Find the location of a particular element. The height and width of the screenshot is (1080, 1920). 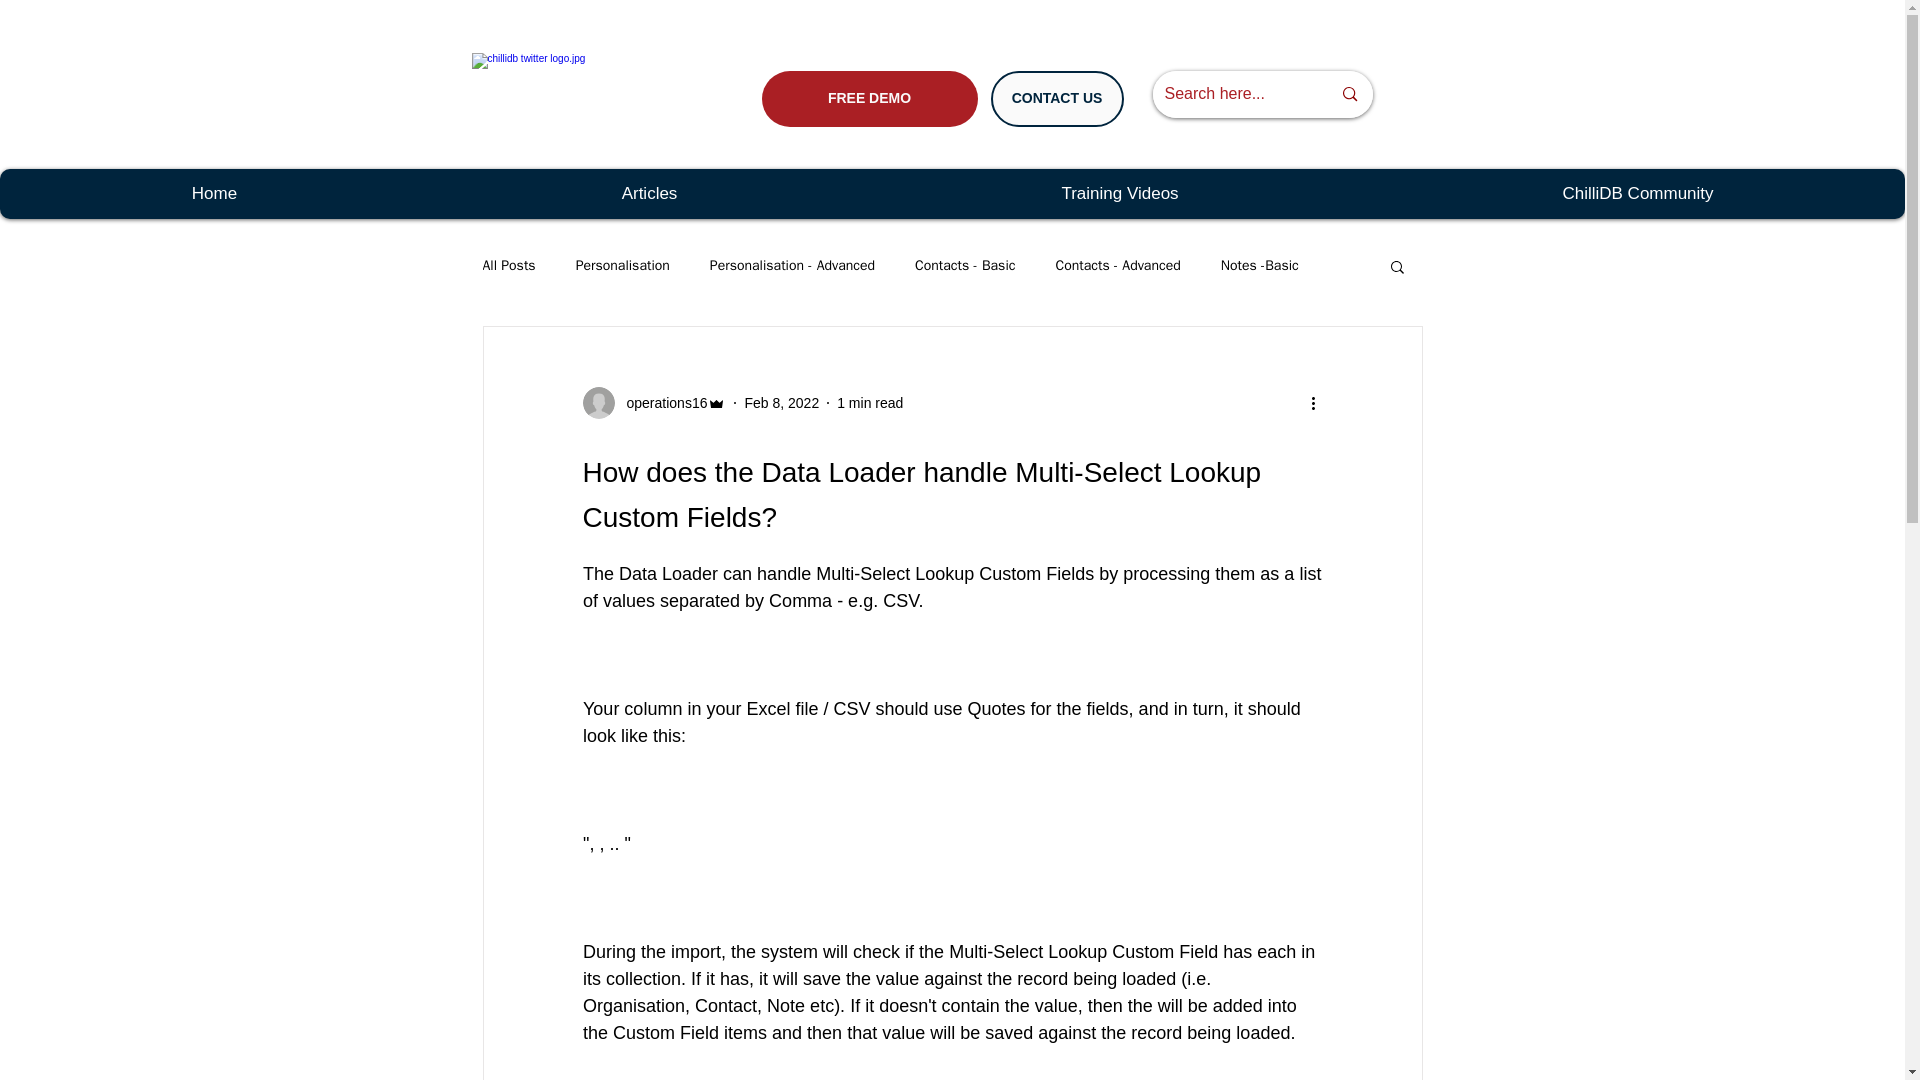

FREE DEMO is located at coordinates (870, 99).